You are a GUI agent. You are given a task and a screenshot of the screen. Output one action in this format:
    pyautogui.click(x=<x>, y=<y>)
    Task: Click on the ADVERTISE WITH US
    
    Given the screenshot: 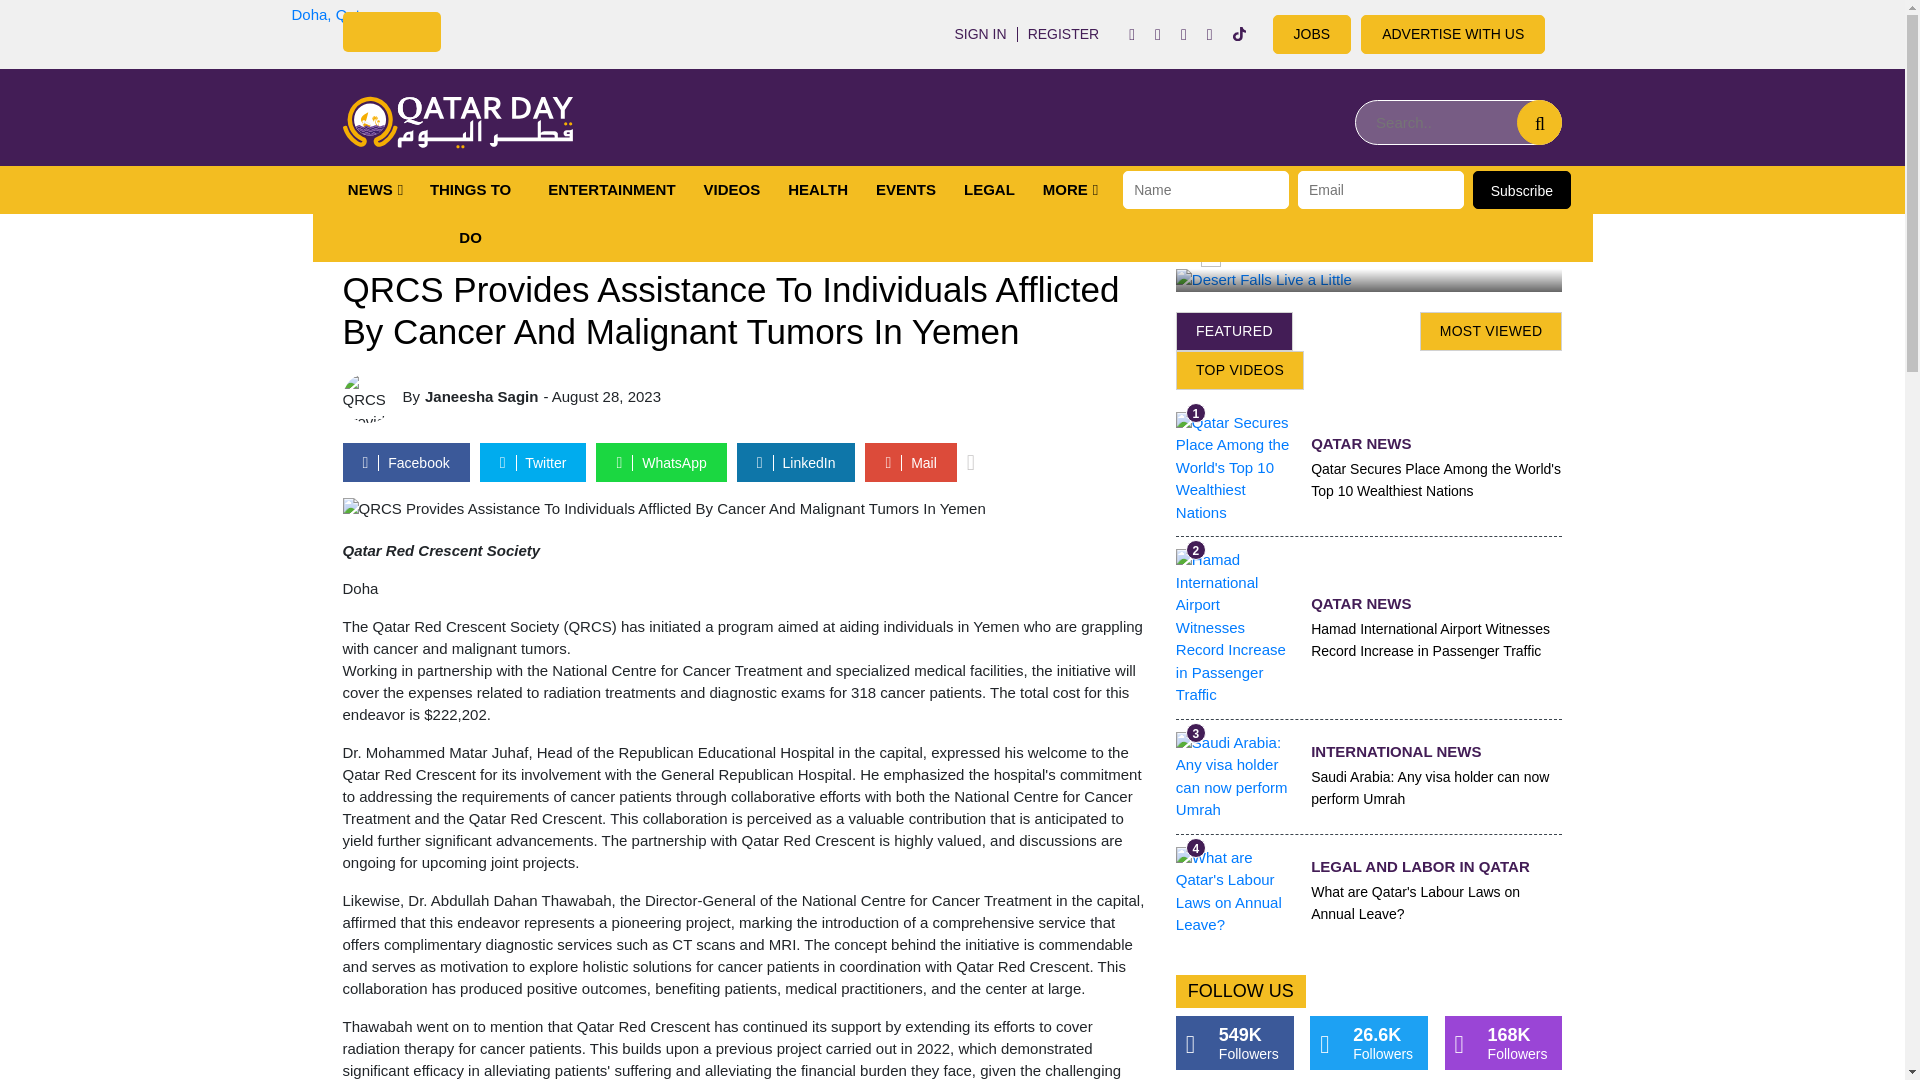 What is the action you would take?
    pyautogui.click(x=1453, y=34)
    